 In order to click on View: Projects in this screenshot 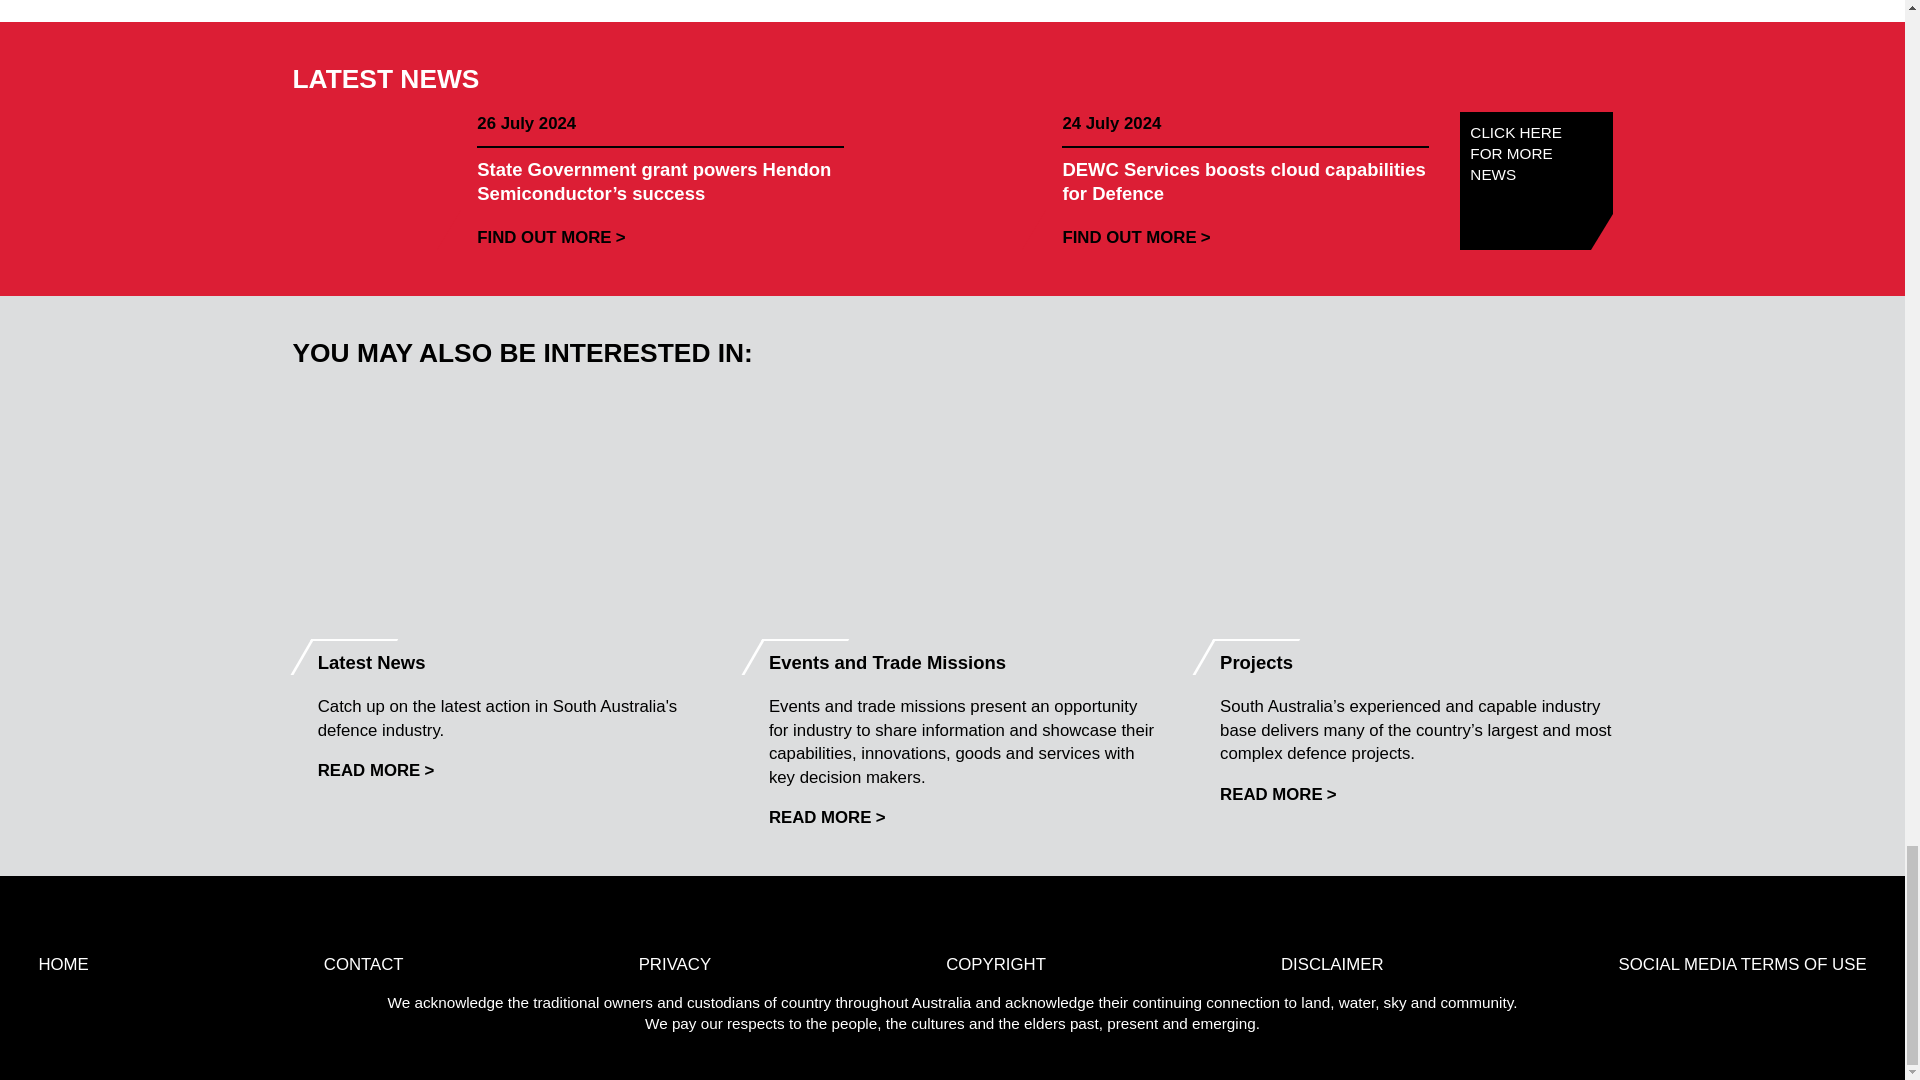, I will do `click(1278, 794)`.